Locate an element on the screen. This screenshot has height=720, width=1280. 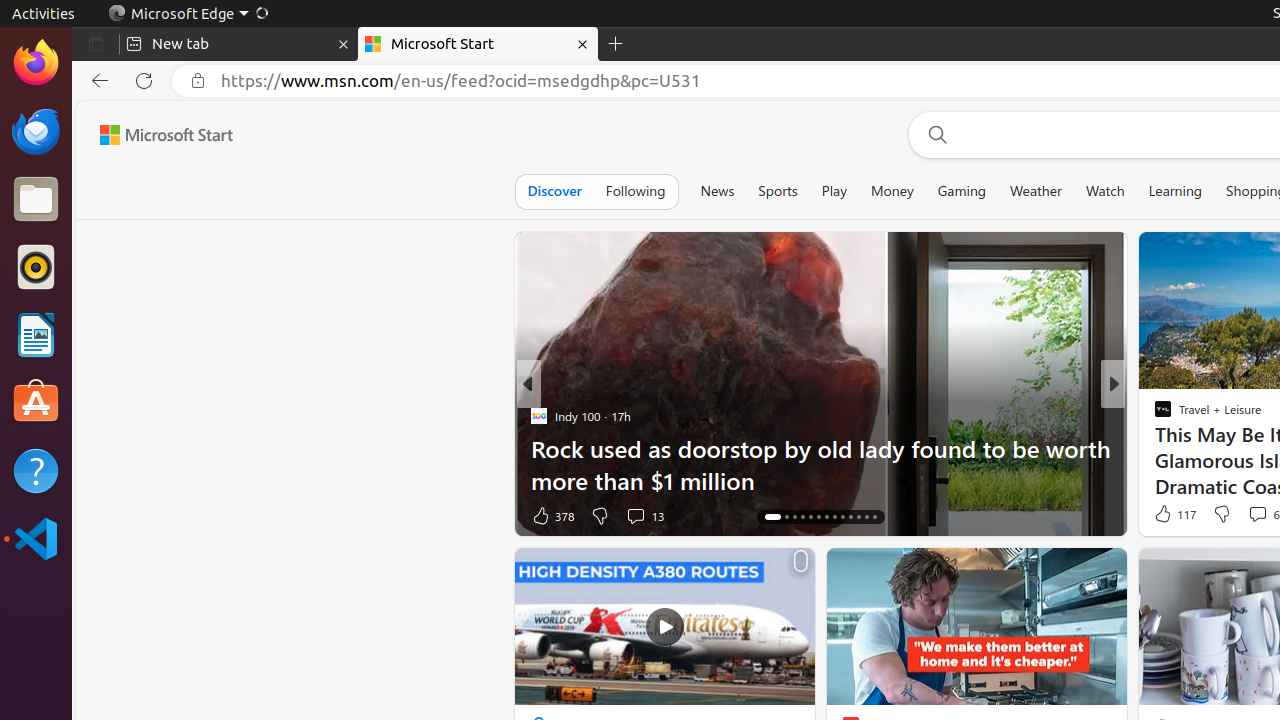
Microsoft Start is located at coordinates (166, 135).